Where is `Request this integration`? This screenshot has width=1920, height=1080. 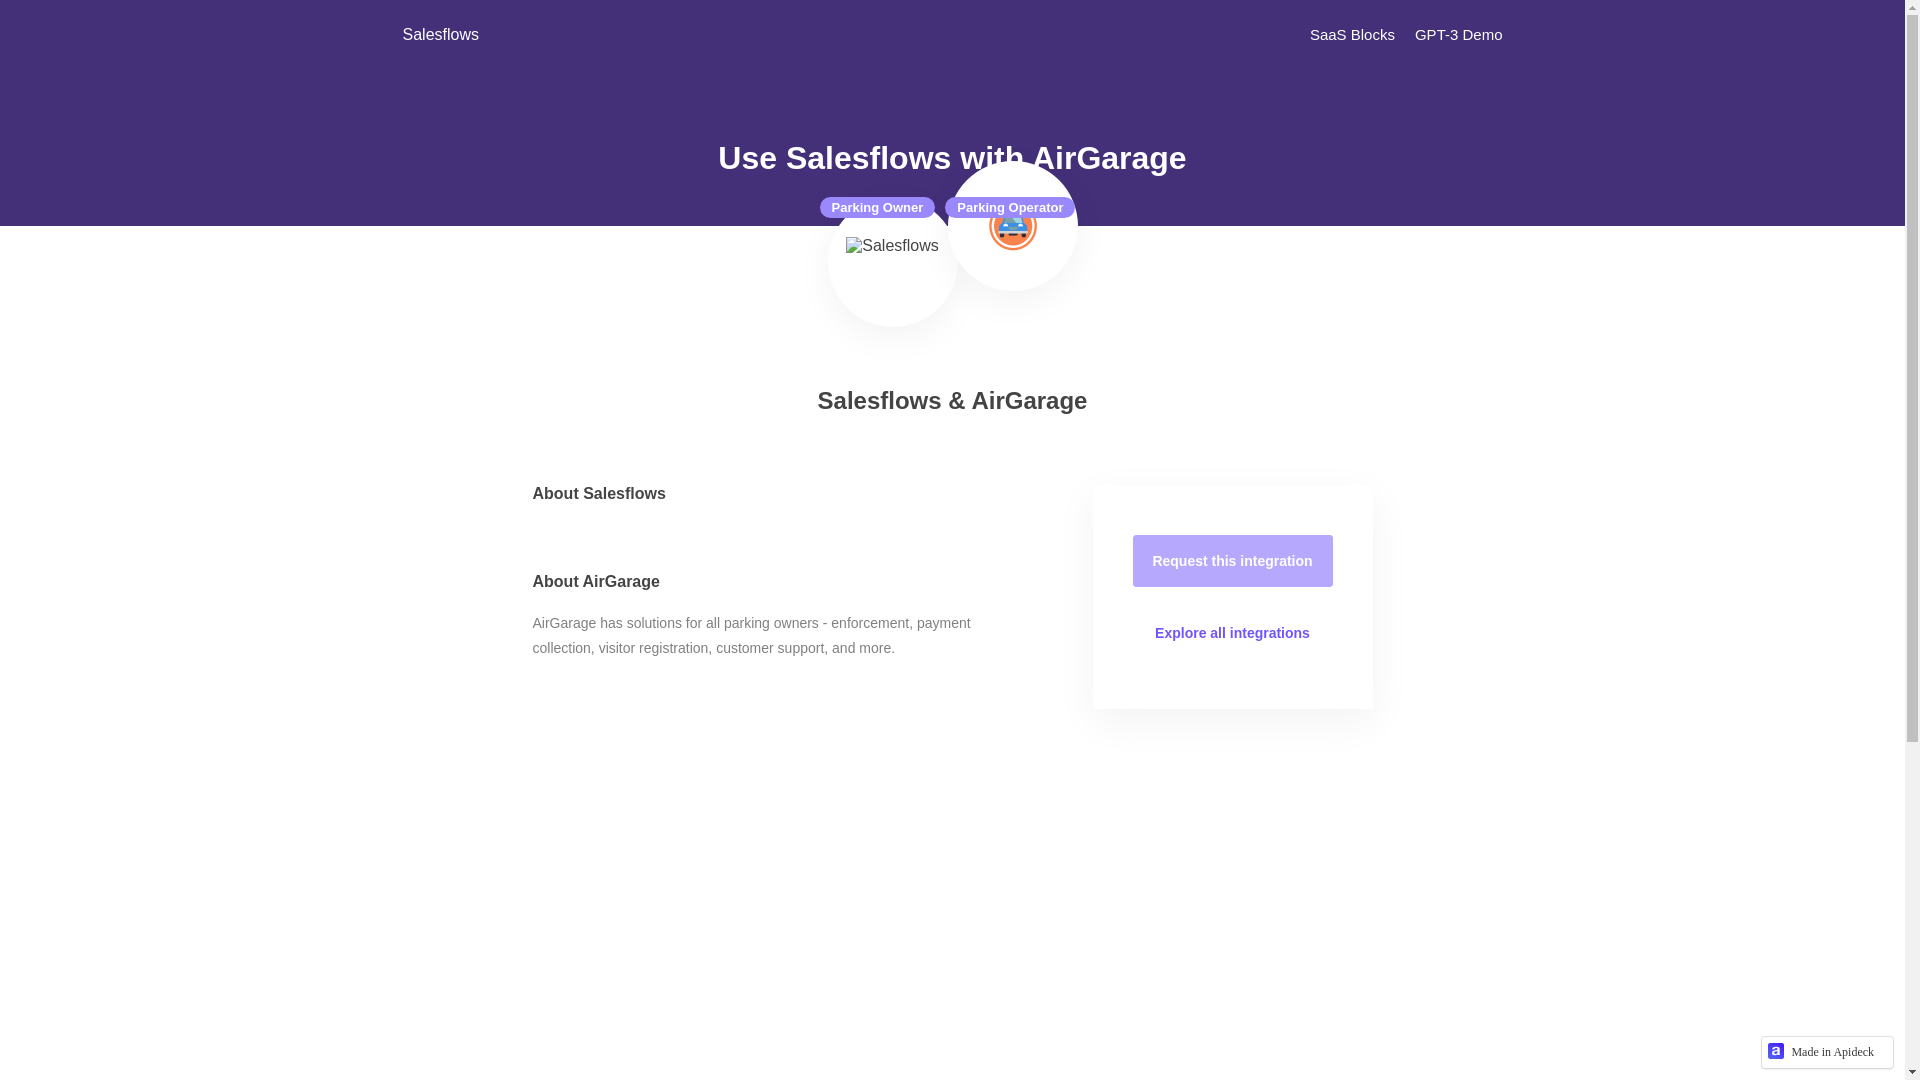 Request this integration is located at coordinates (1232, 560).